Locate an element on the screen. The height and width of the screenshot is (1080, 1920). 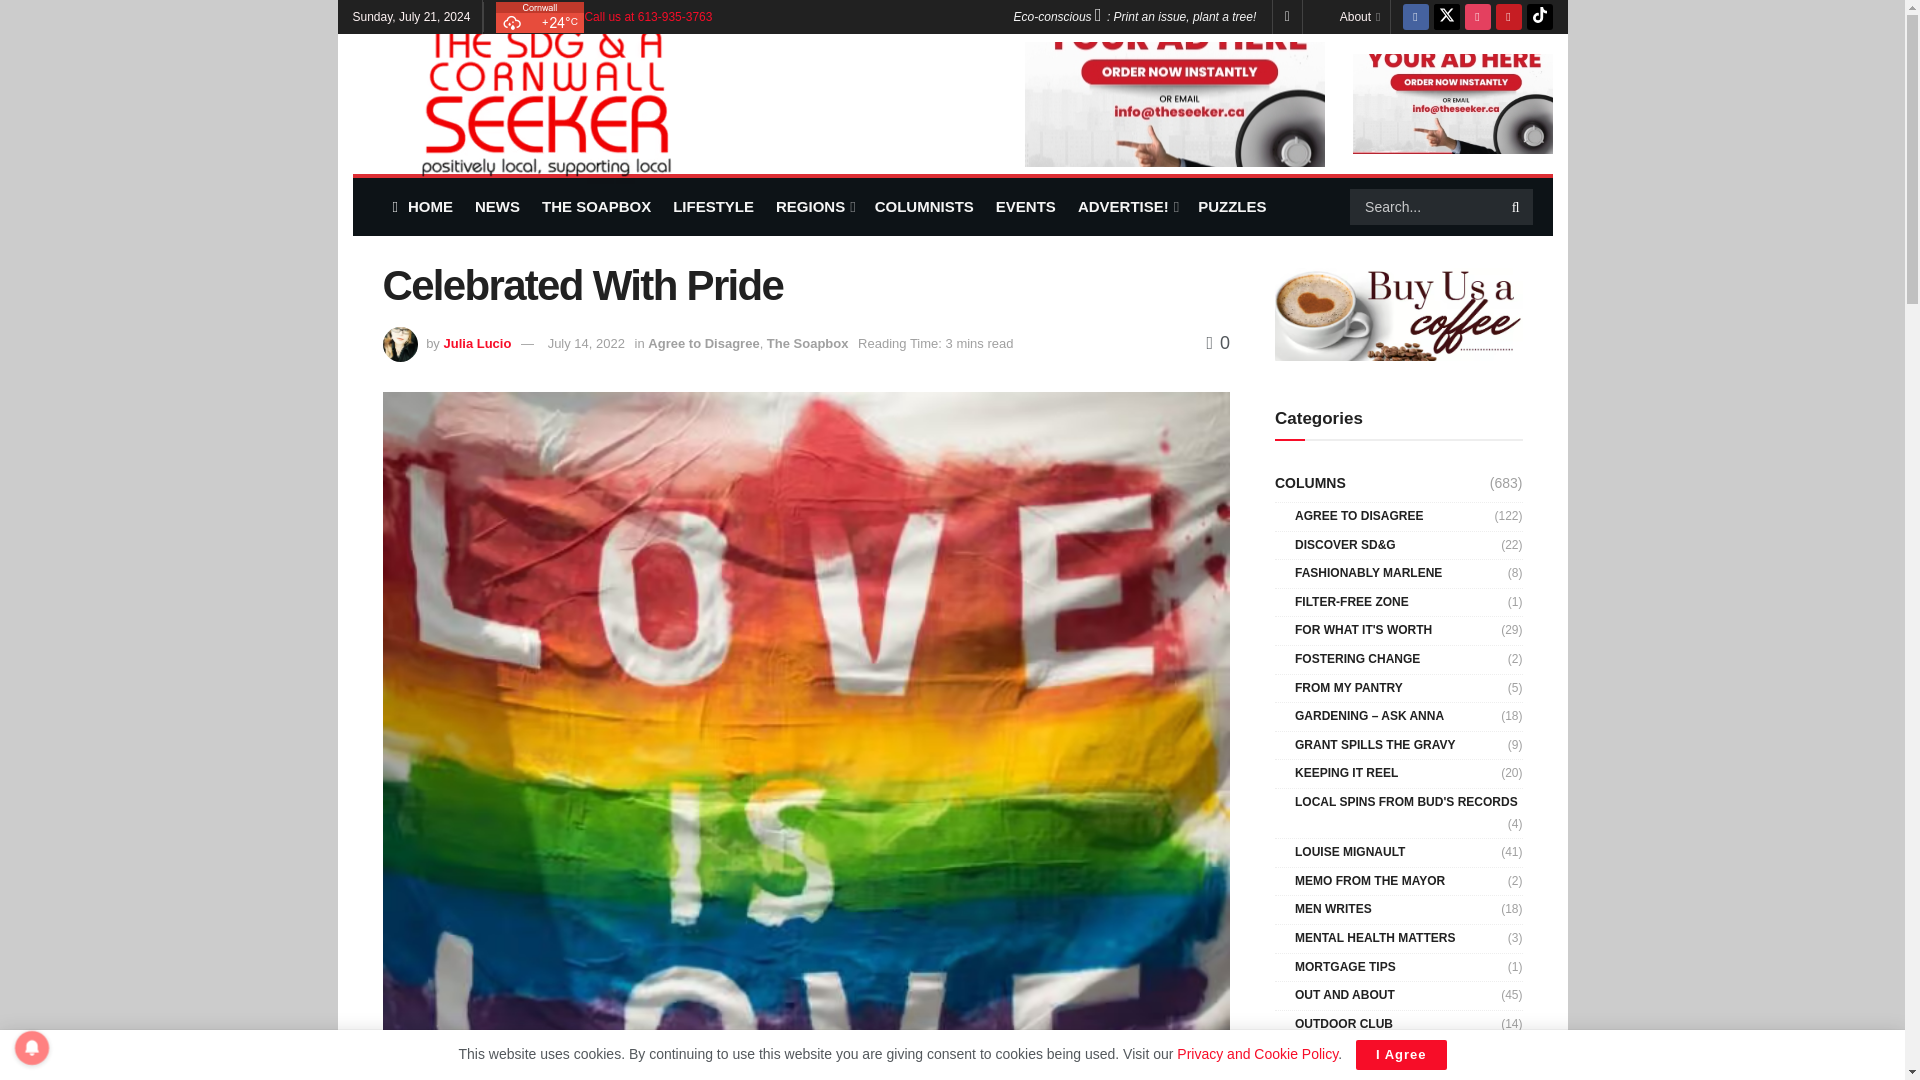
THE SOAPBOX is located at coordinates (596, 206).